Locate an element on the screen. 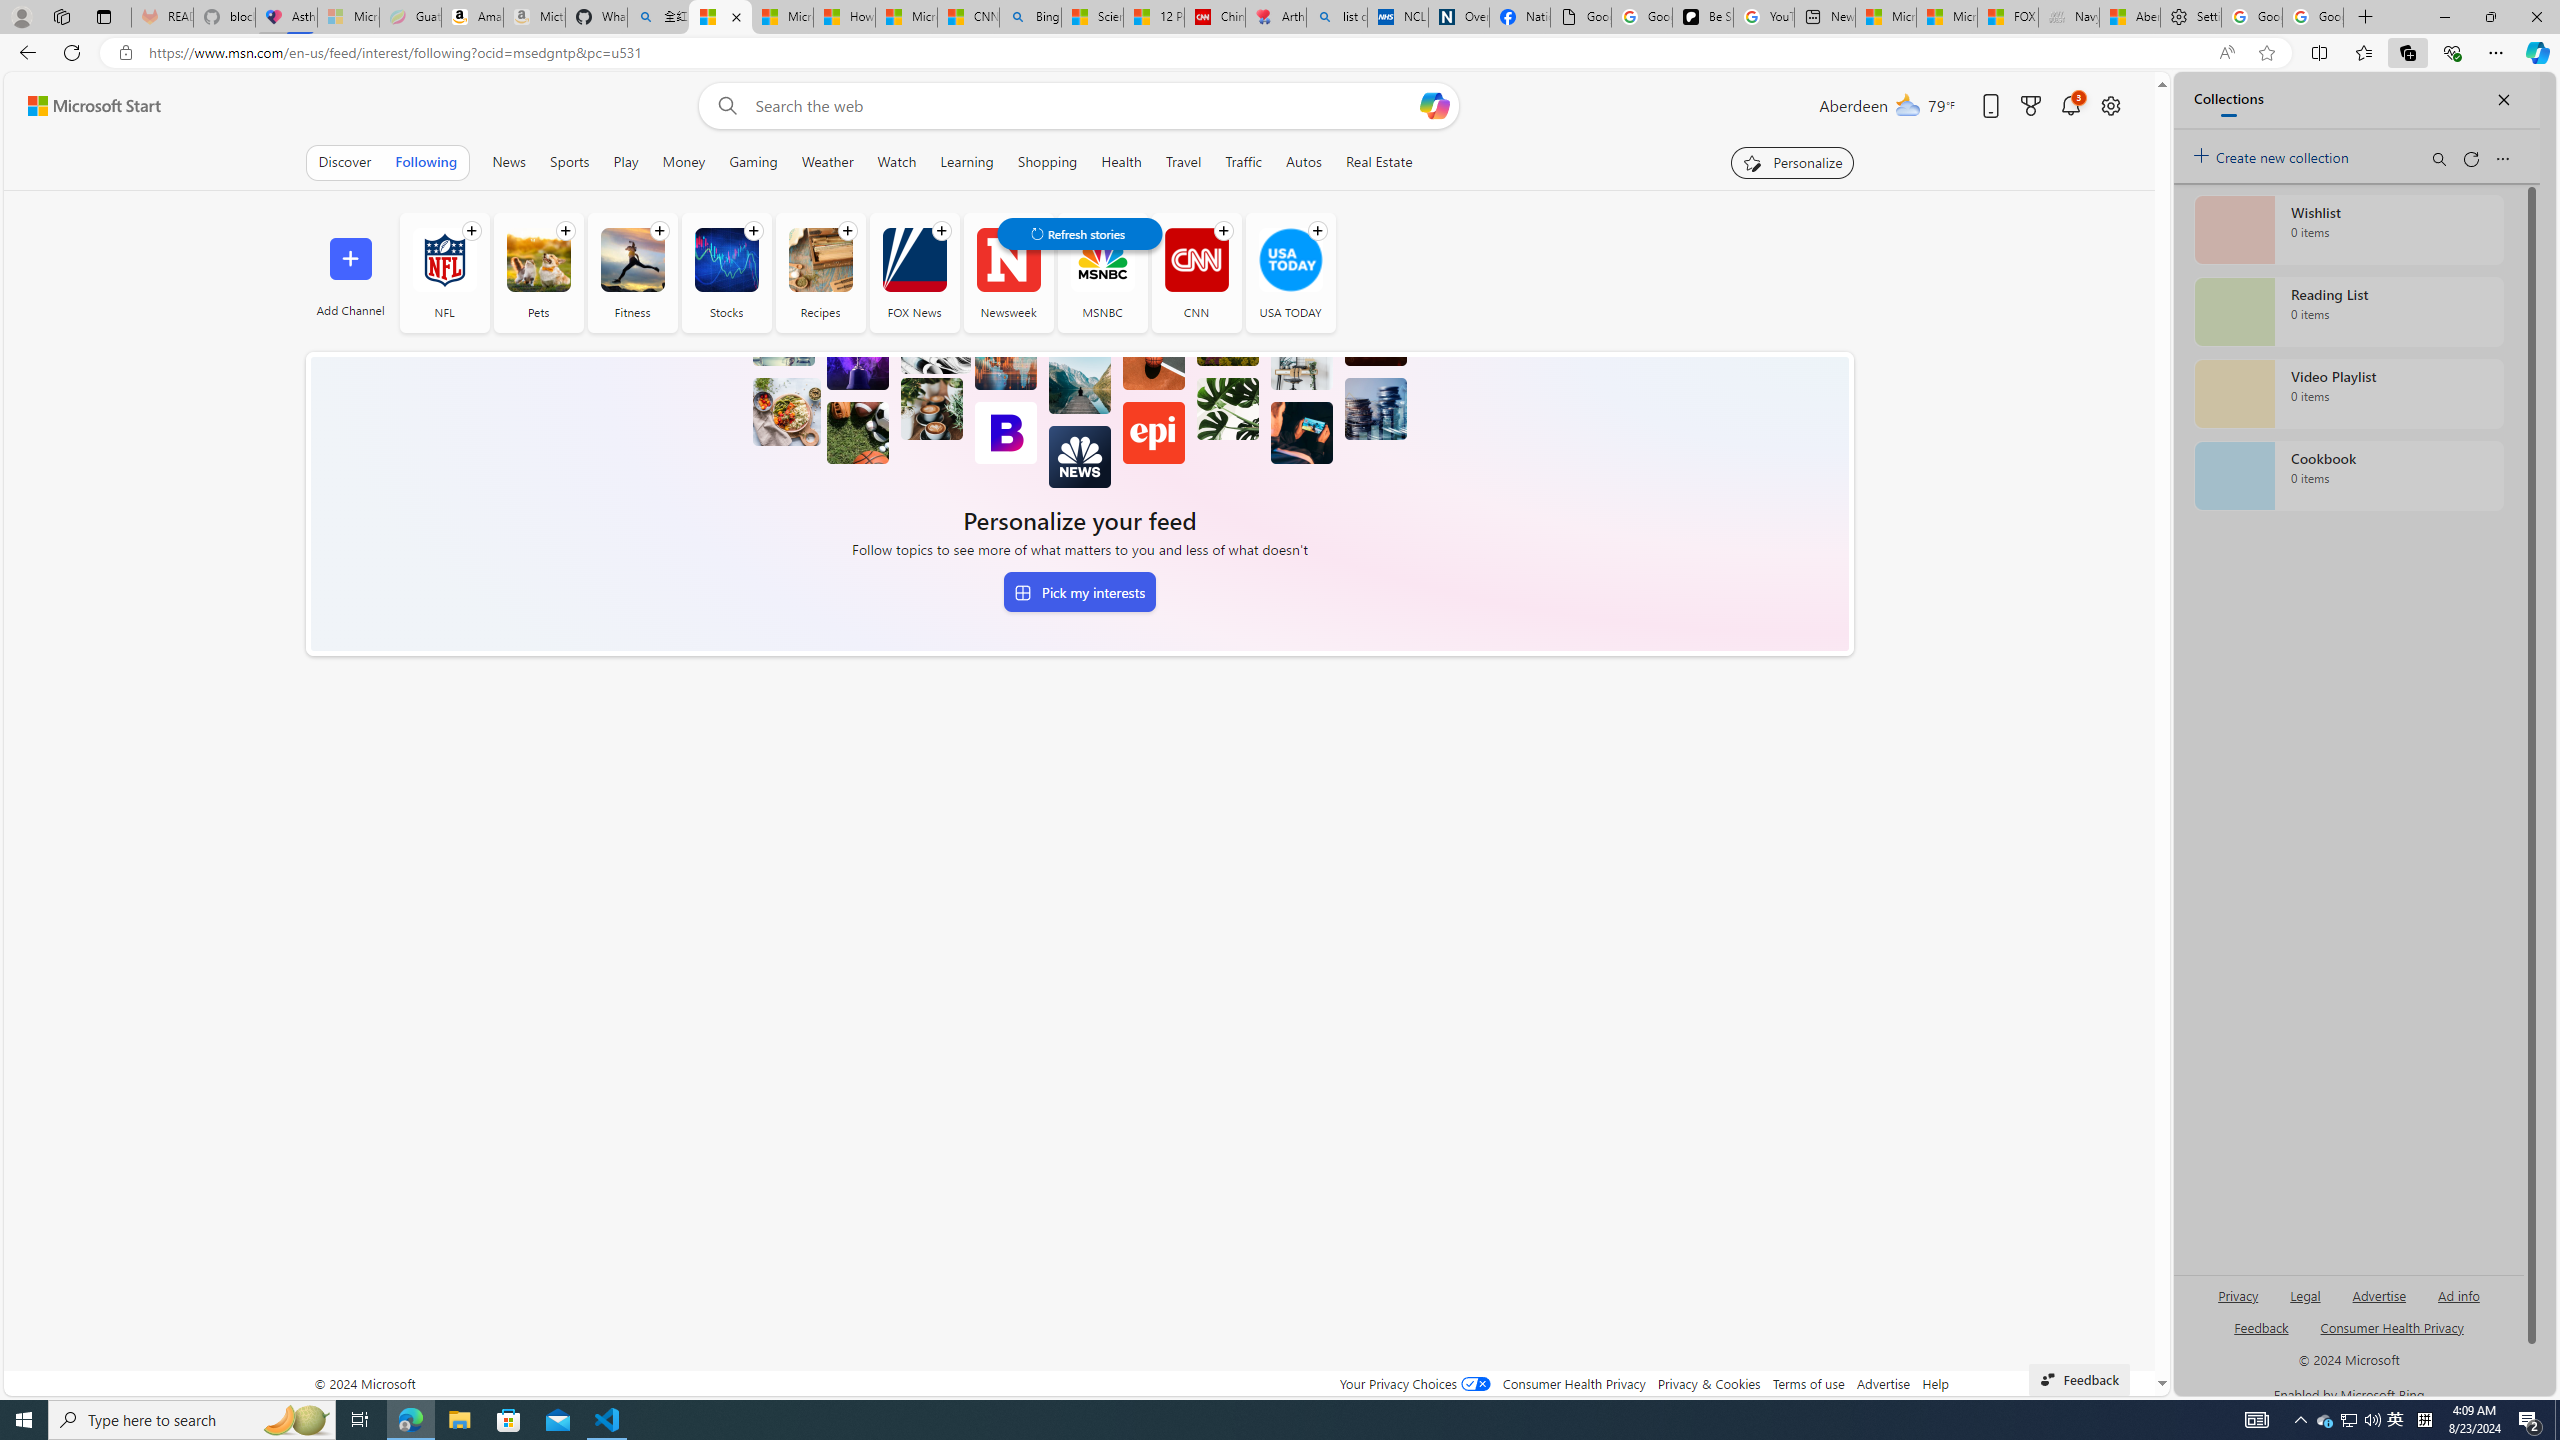 Image resolution: width=2560 pixels, height=1440 pixels. Open Copilot is located at coordinates (1434, 106).